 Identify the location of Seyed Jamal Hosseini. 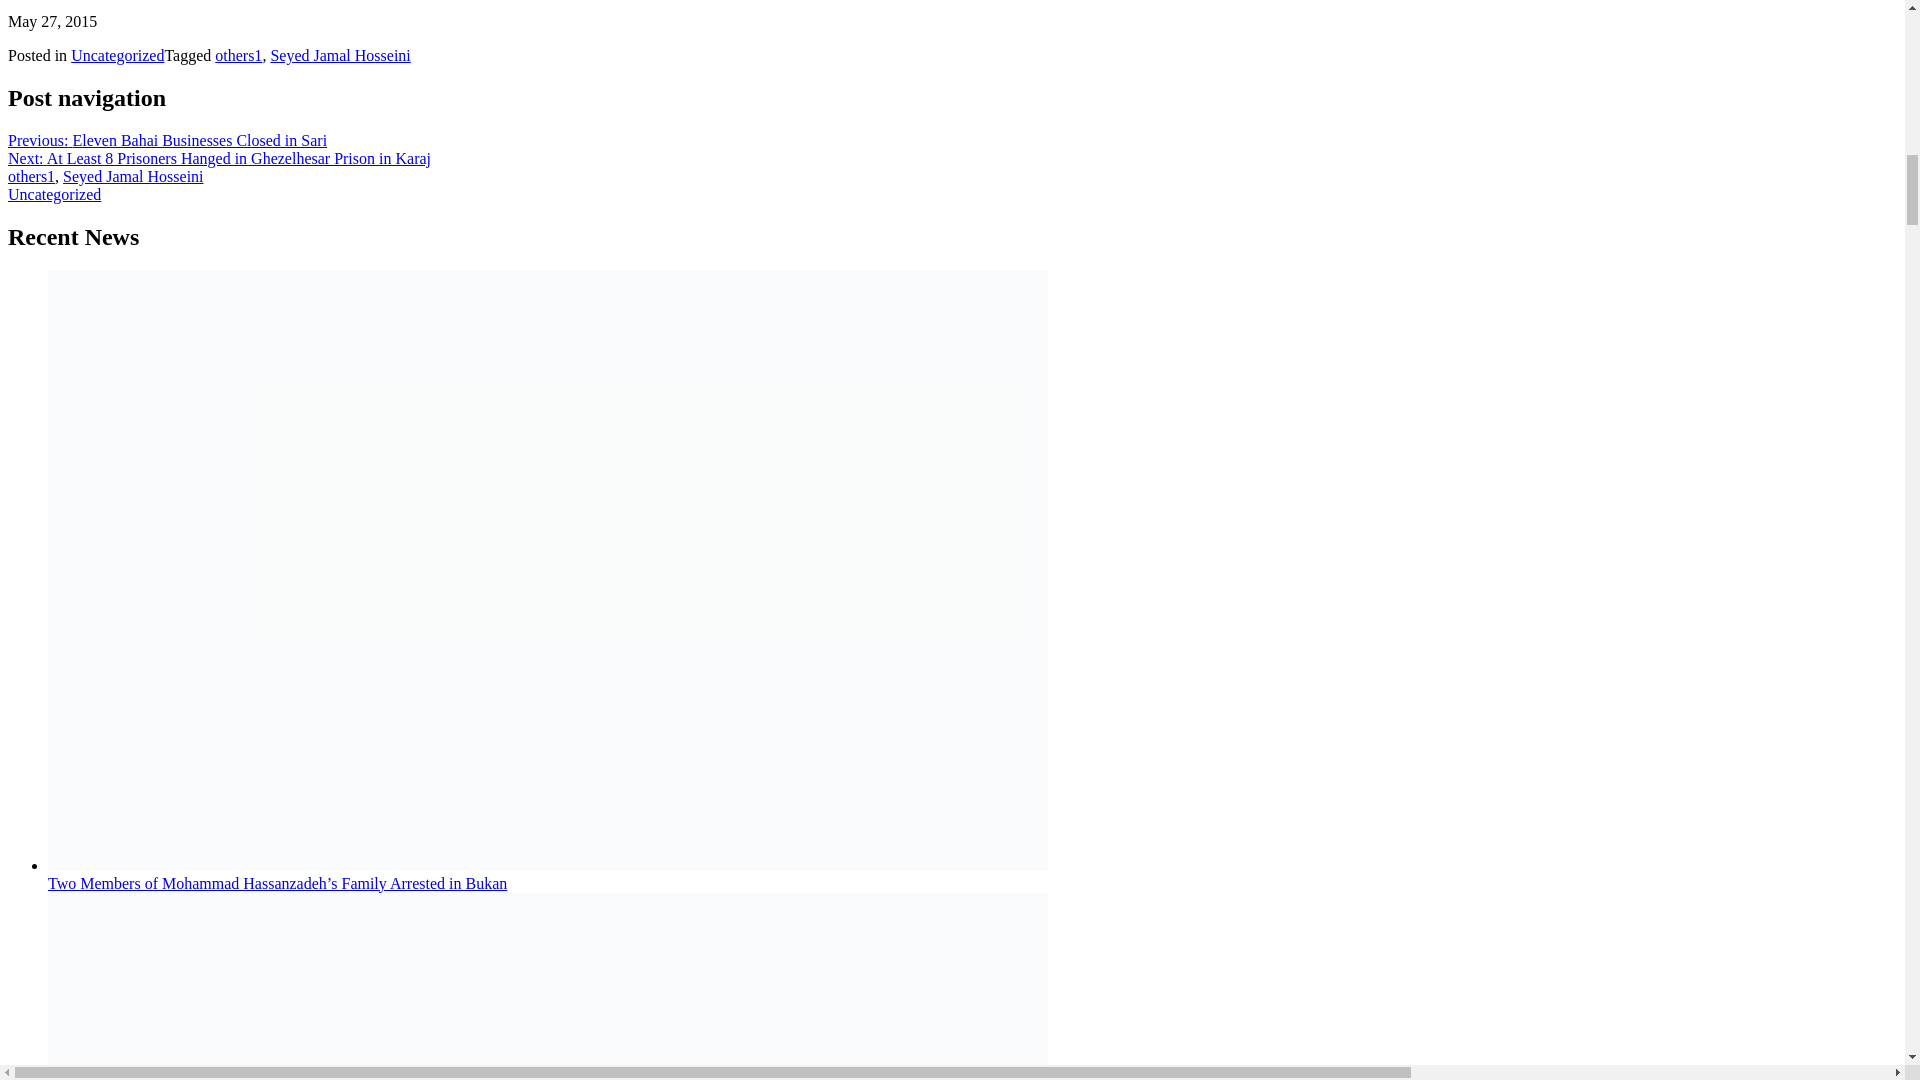
(340, 55).